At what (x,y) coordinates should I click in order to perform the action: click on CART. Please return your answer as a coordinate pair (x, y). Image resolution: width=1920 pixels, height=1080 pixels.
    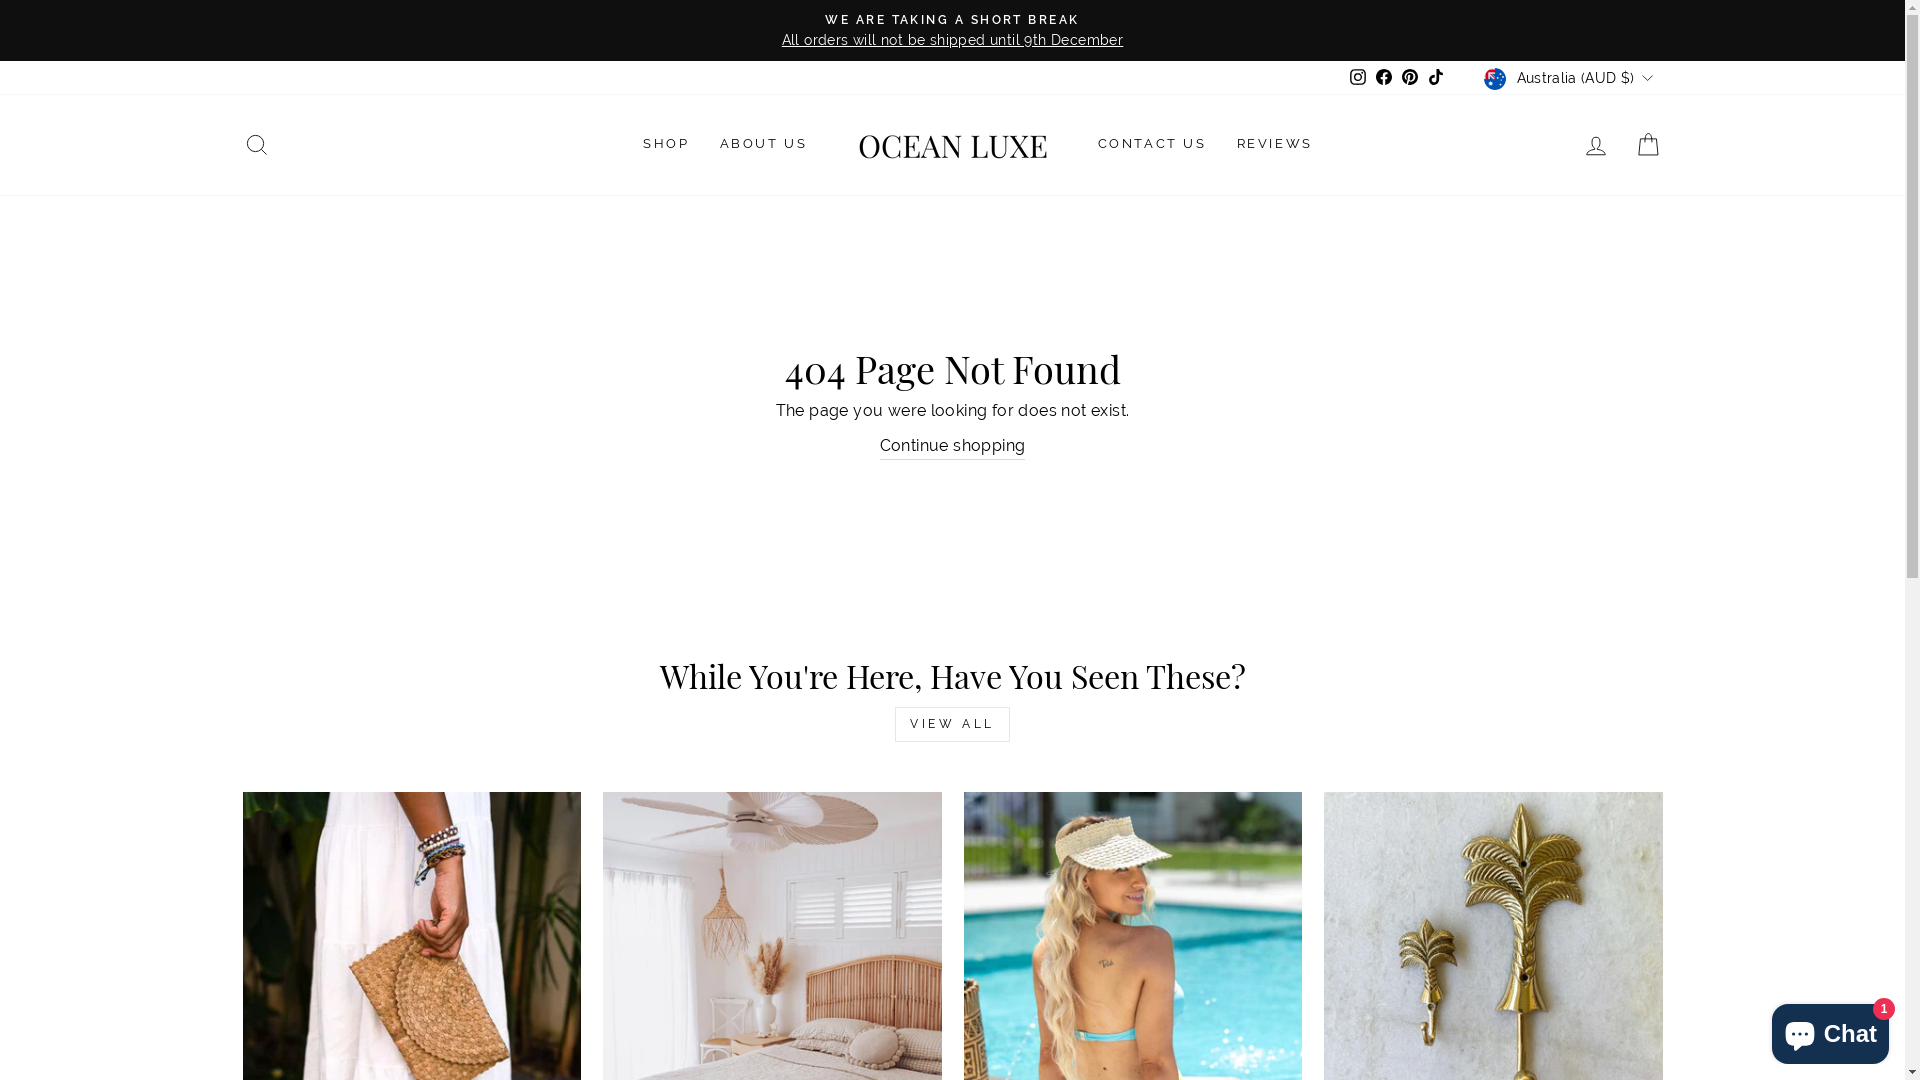
    Looking at the image, I should click on (1648, 144).